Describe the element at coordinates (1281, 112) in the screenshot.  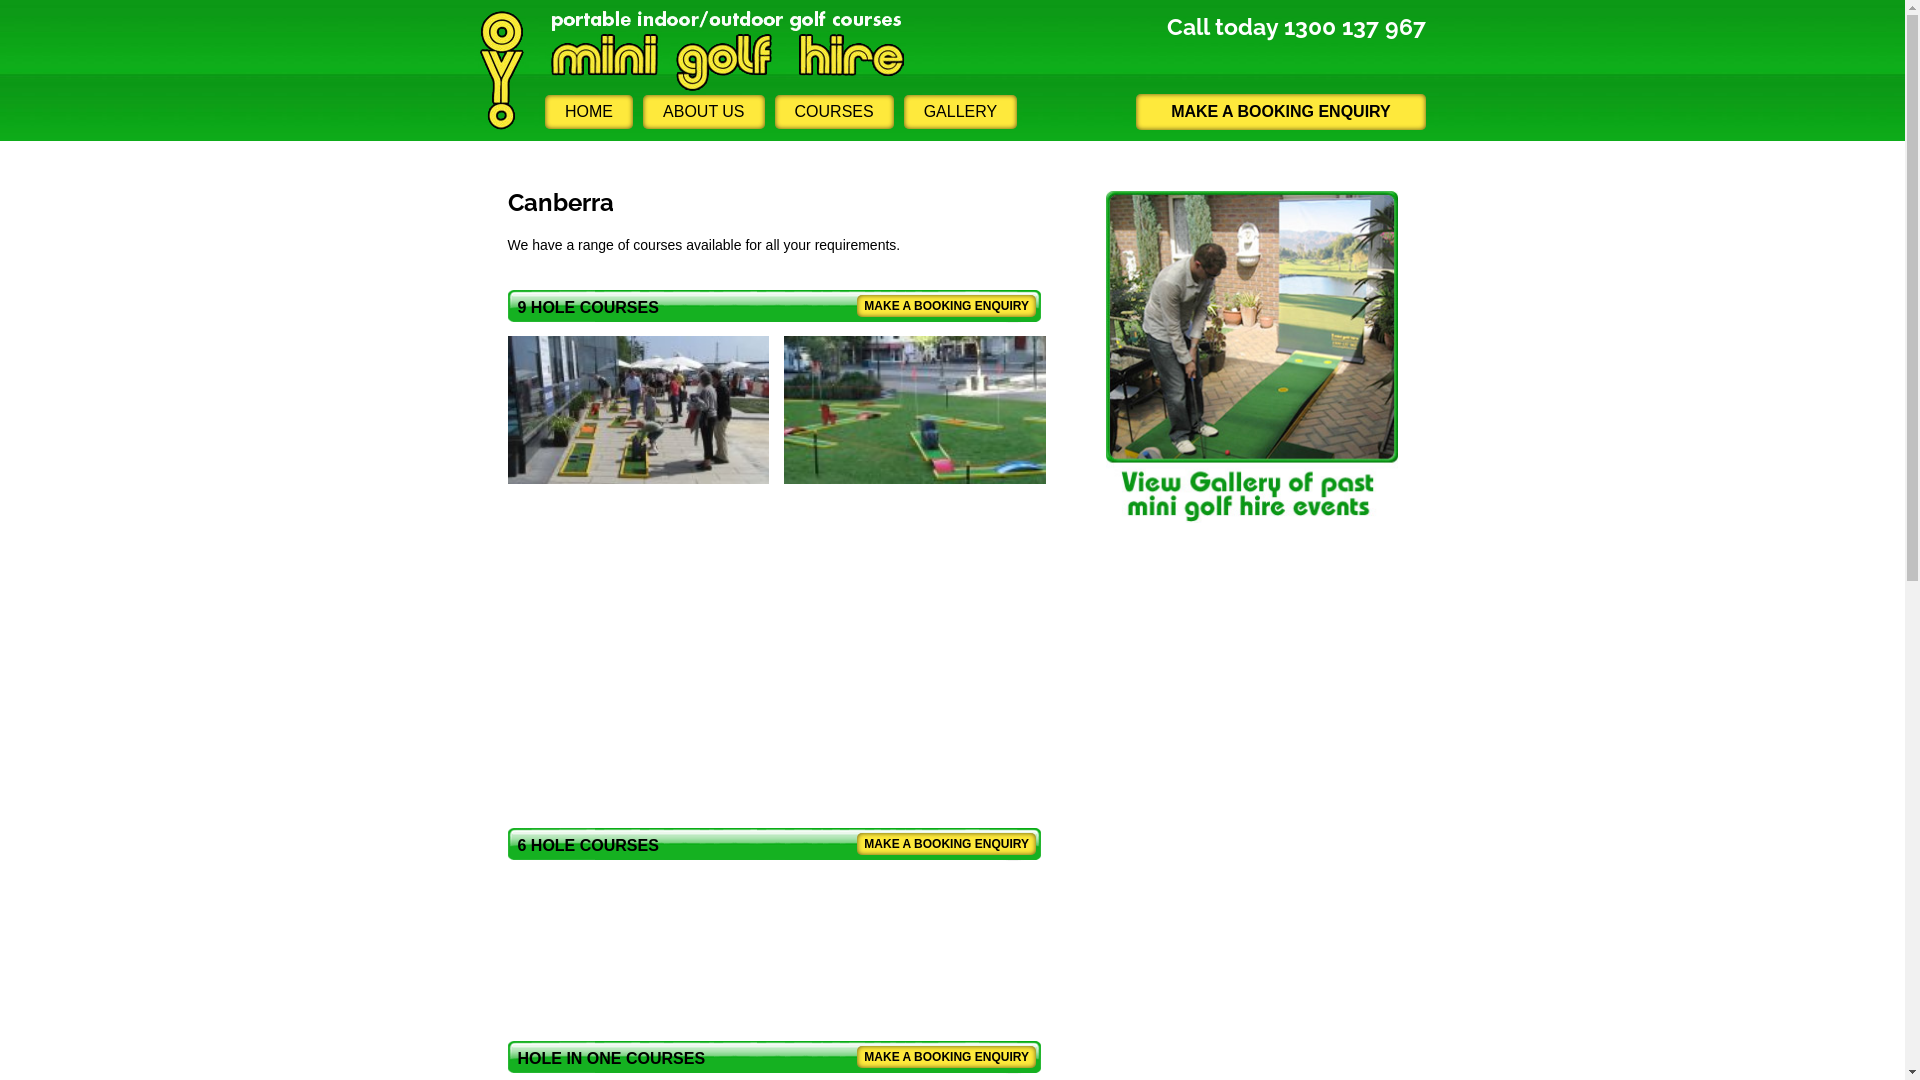
I see `MAKE A BOOKING ENQUIRY` at that location.